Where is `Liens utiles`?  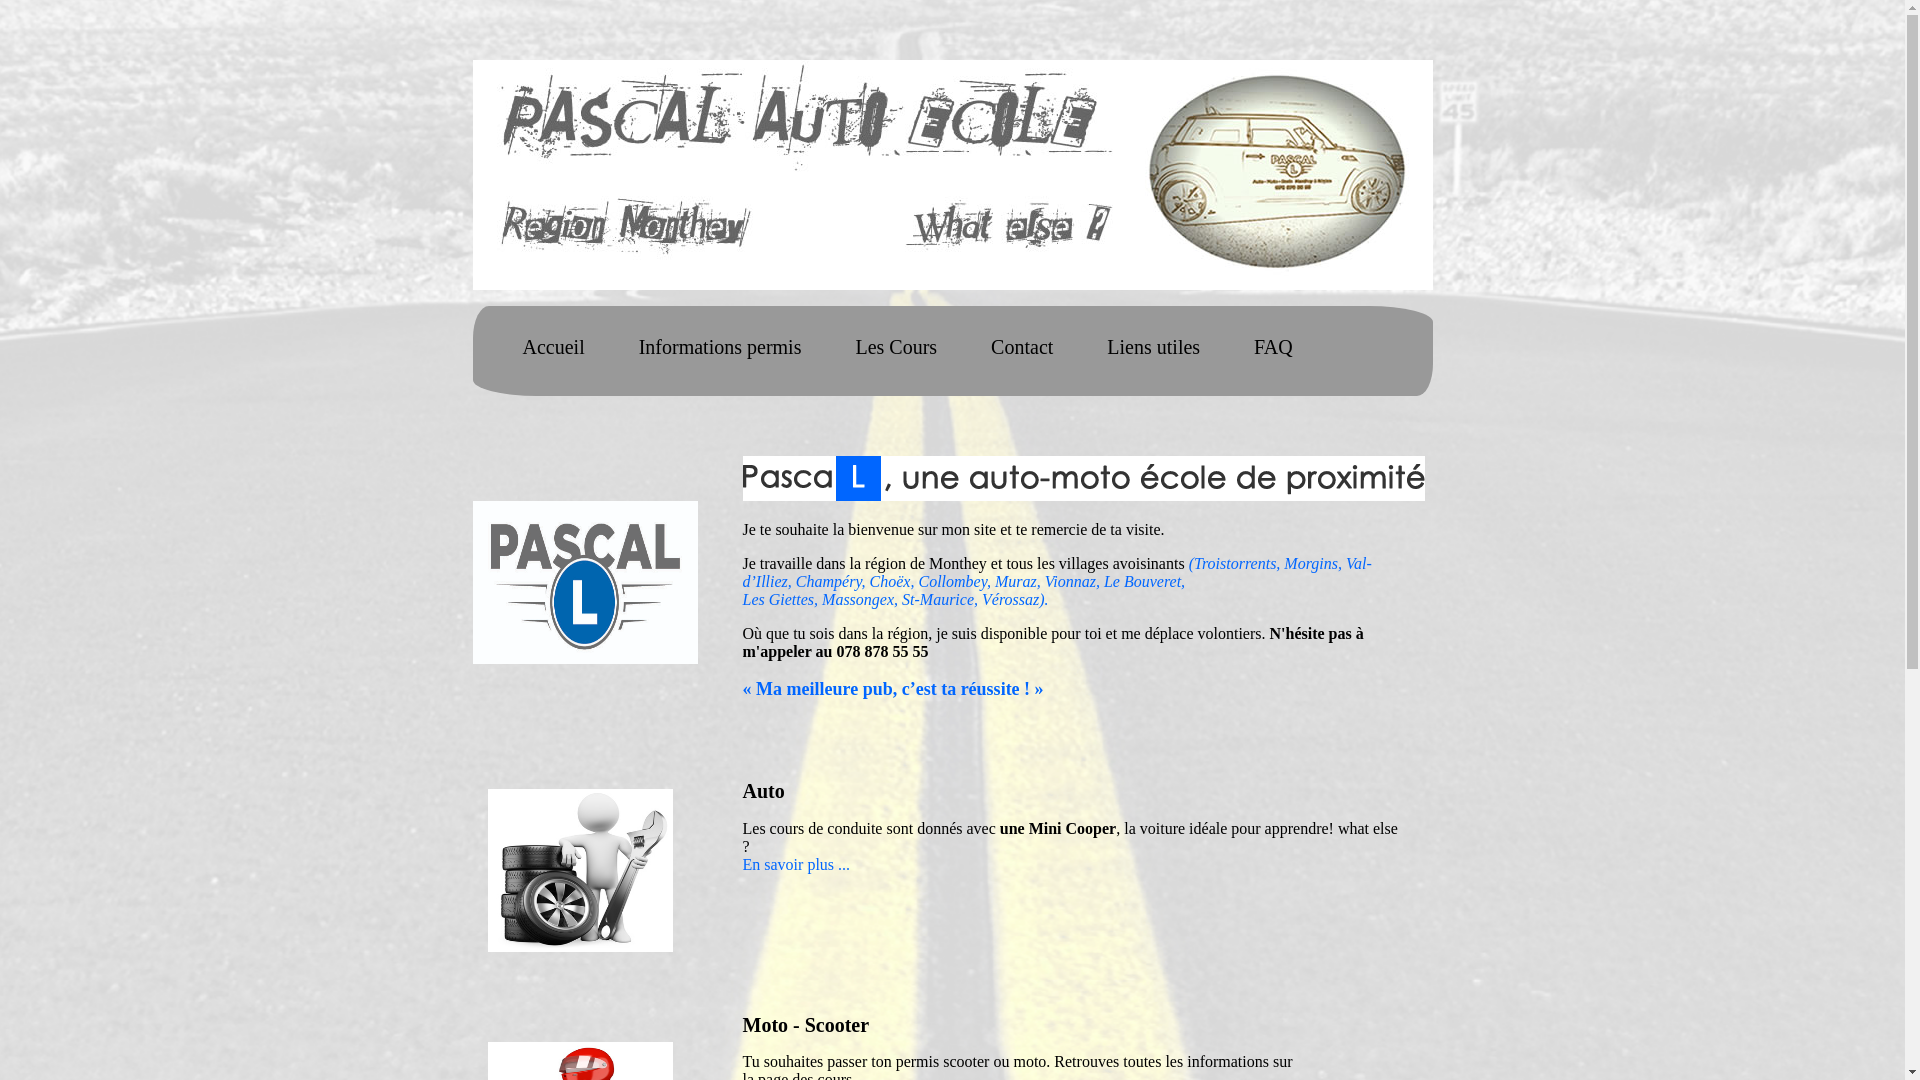 Liens utiles is located at coordinates (1154, 347).